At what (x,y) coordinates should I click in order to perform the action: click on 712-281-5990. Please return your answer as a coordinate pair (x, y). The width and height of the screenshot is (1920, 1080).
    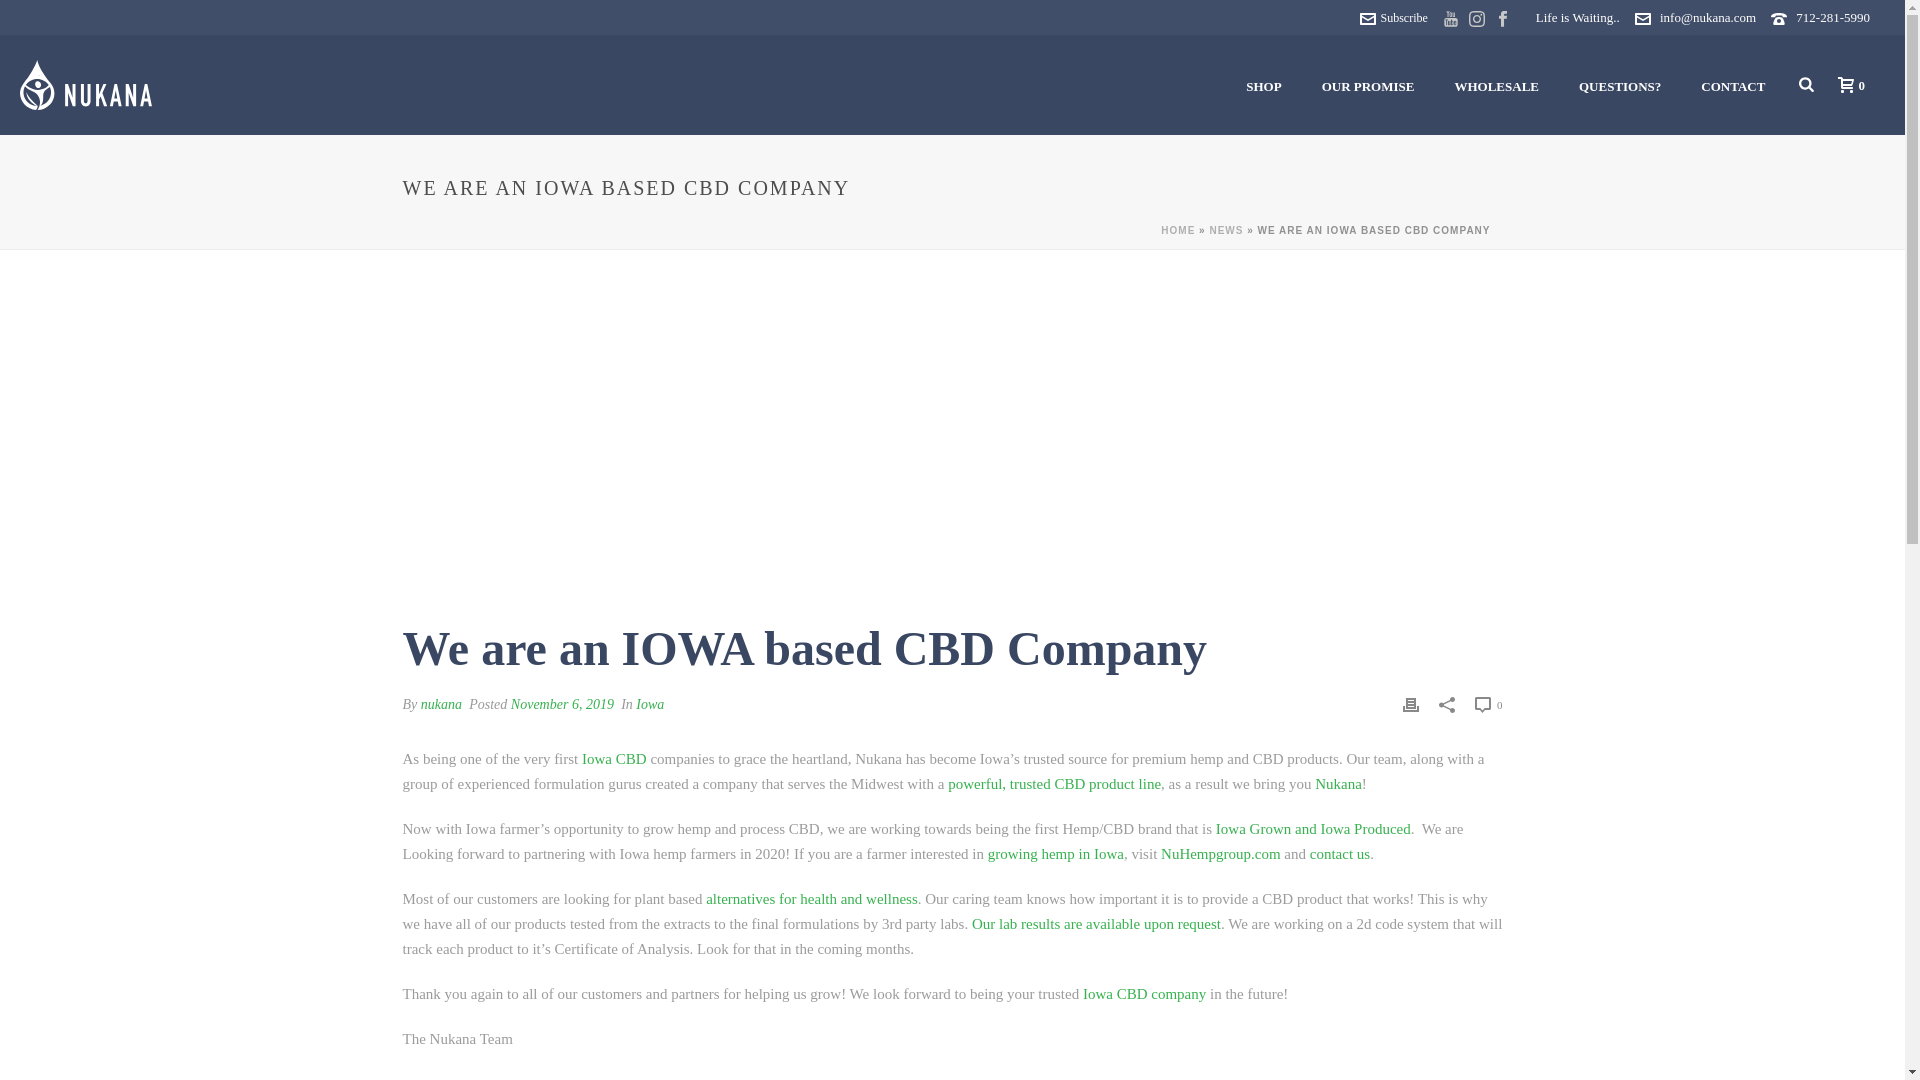
    Looking at the image, I should click on (1832, 16).